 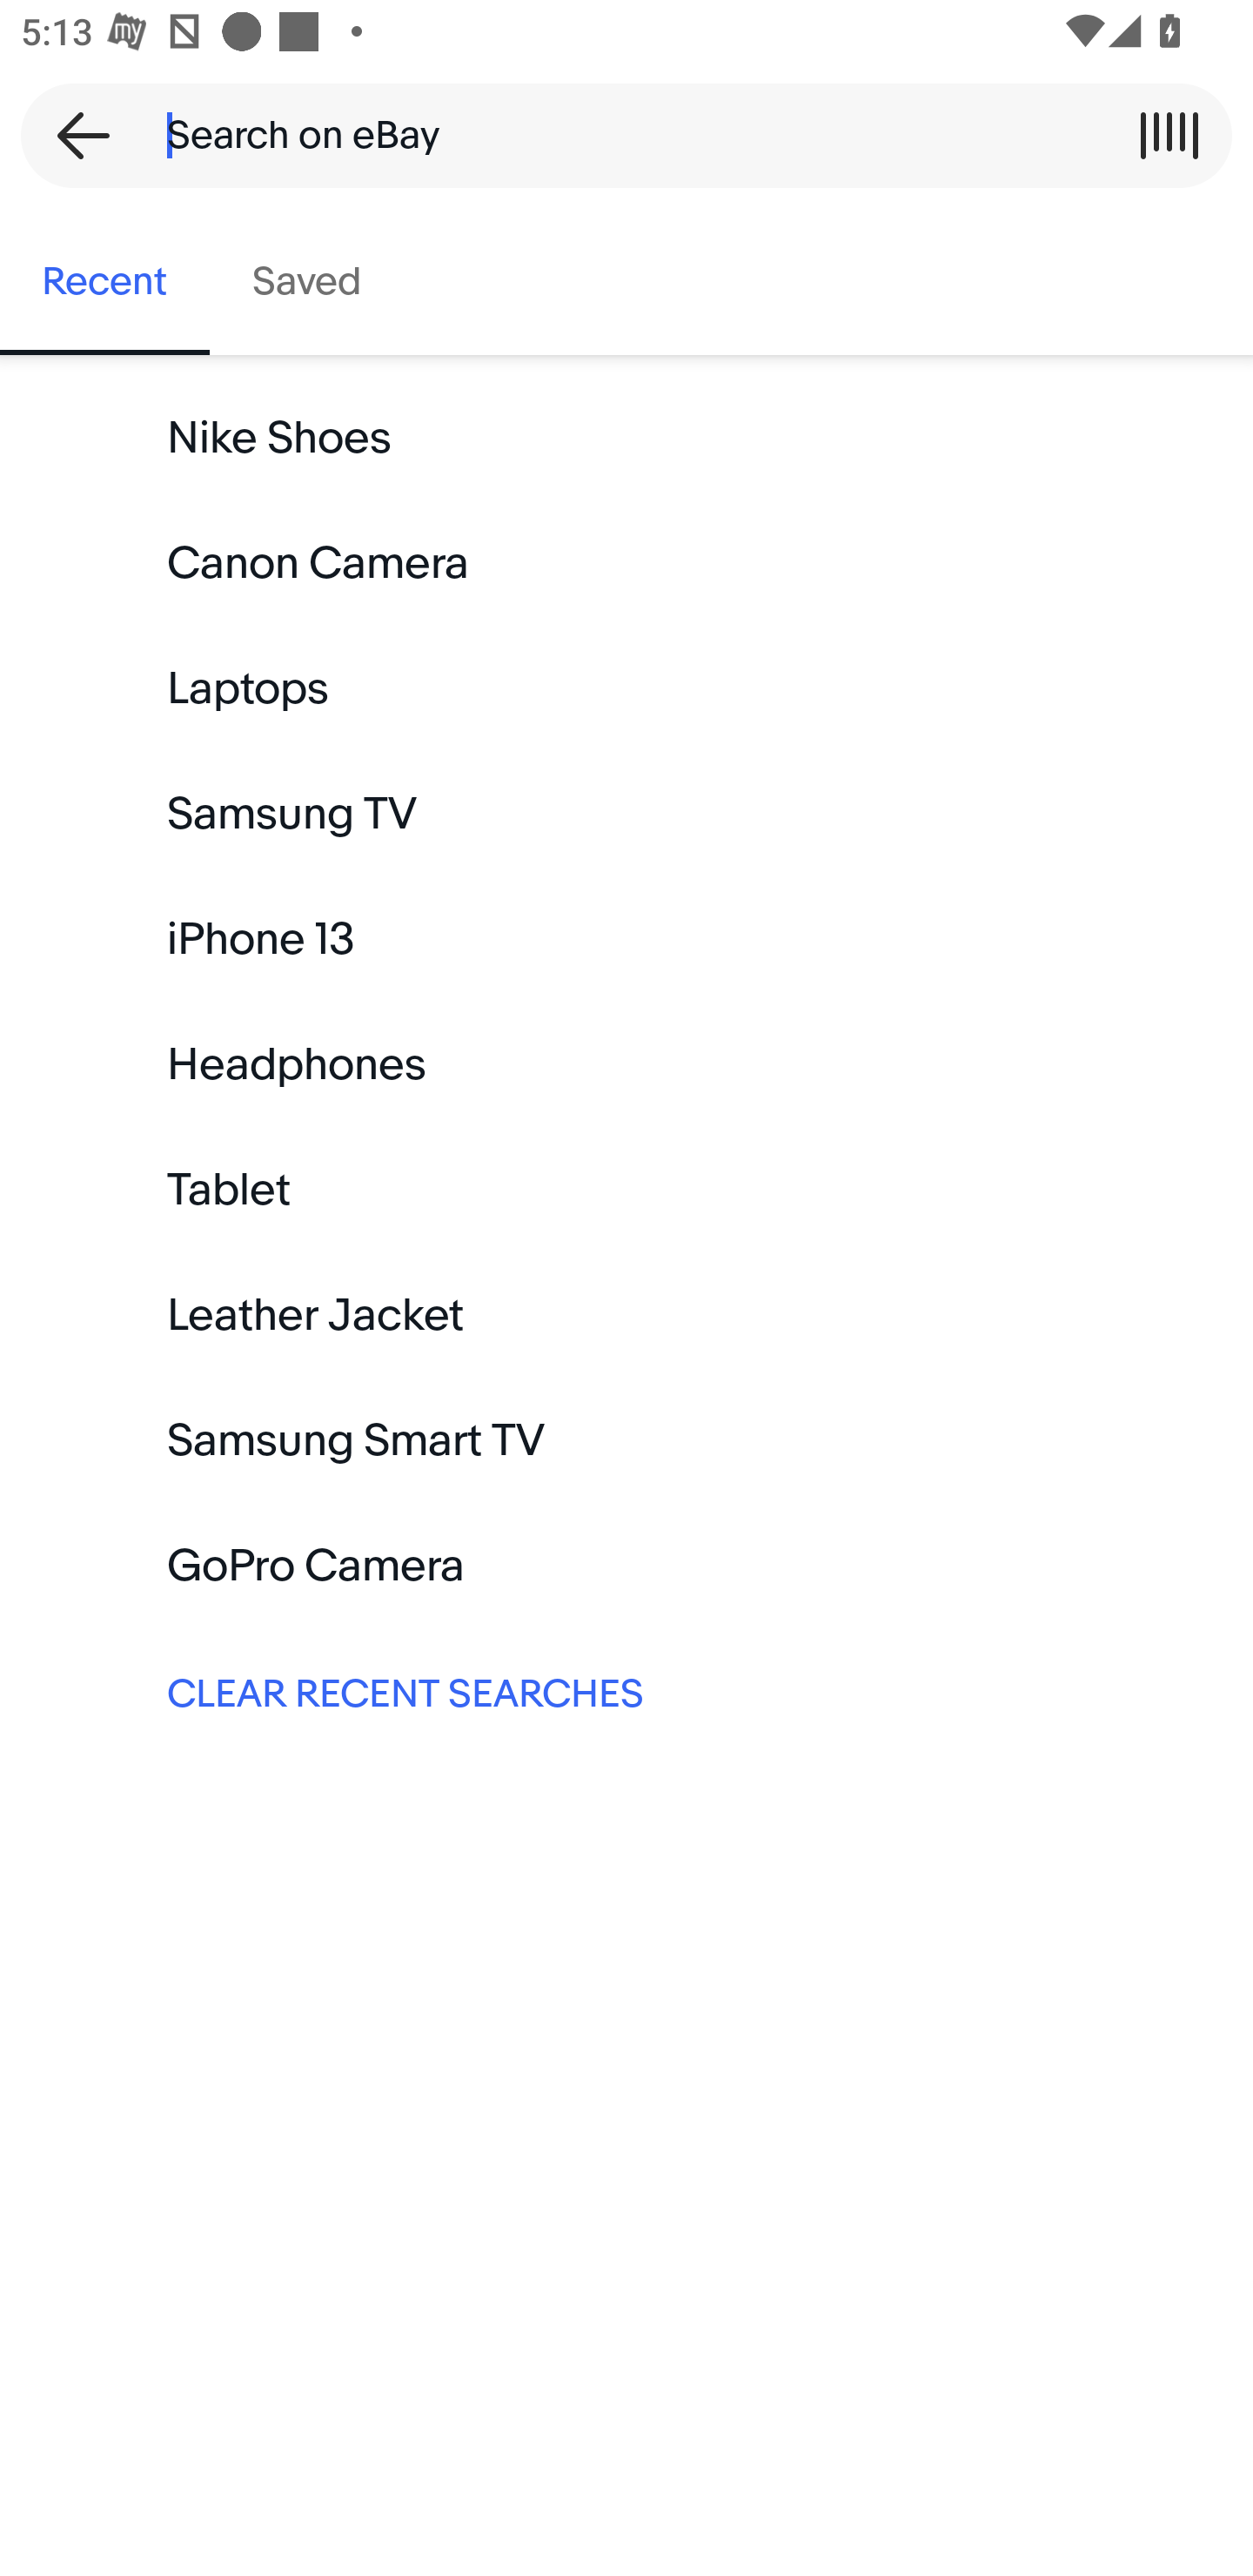 I want to click on Canon Camera Keyword search Canon Camera:, so click(x=626, y=564).